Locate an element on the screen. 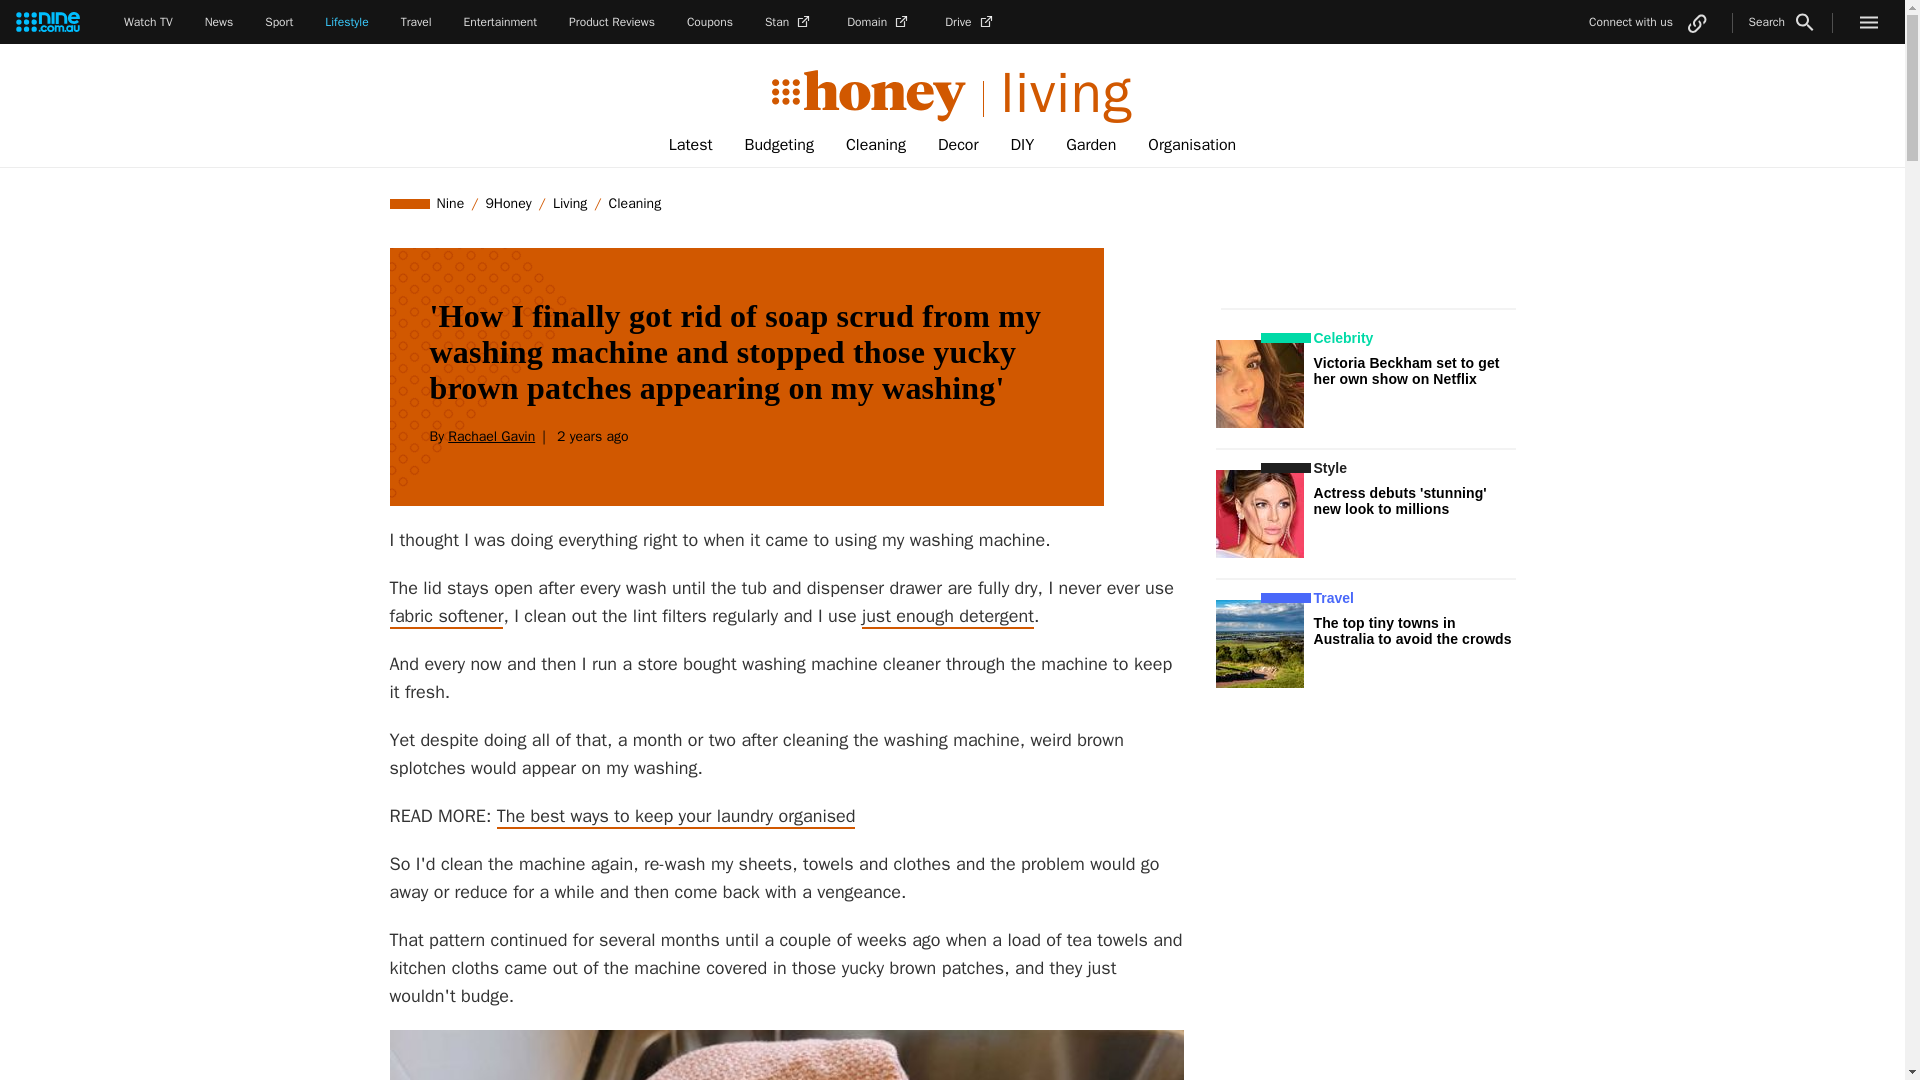  Lifestyle is located at coordinates (346, 22).